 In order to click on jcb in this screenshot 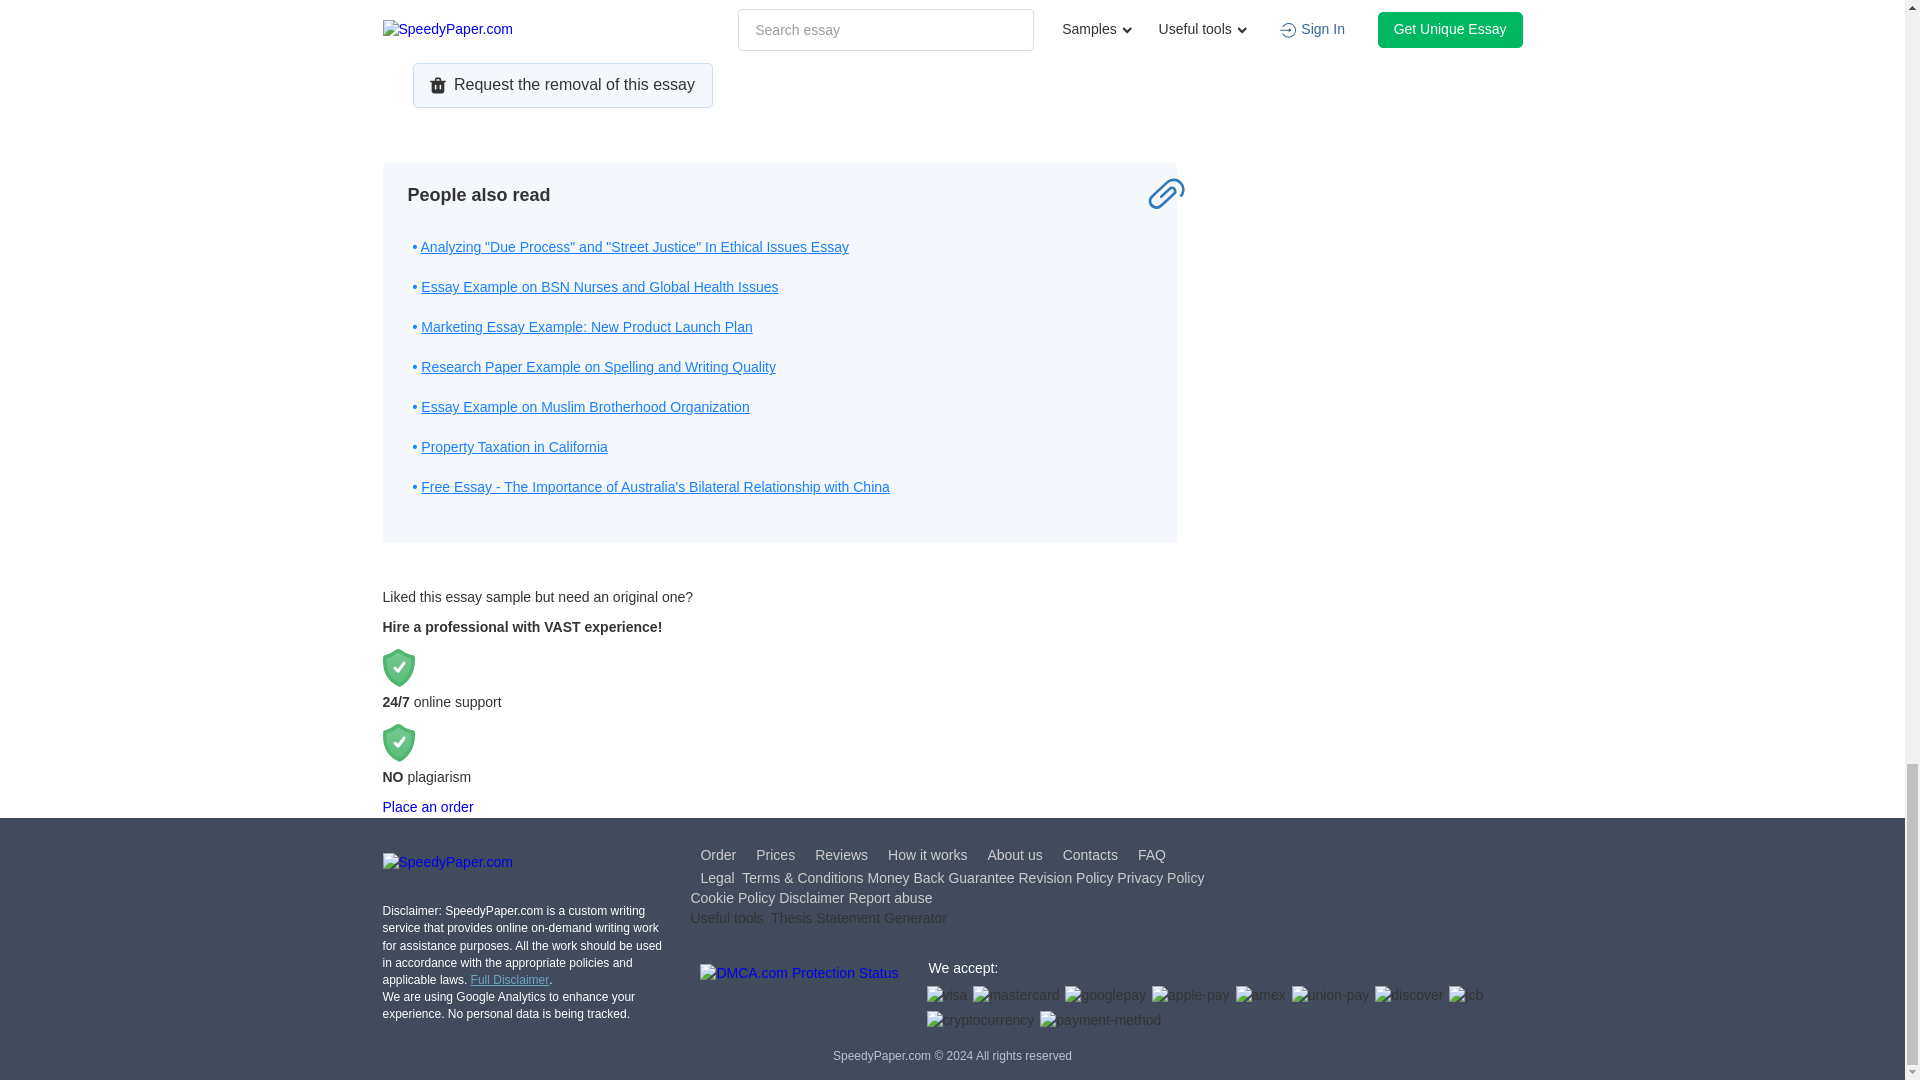, I will do `click(1466, 996)`.